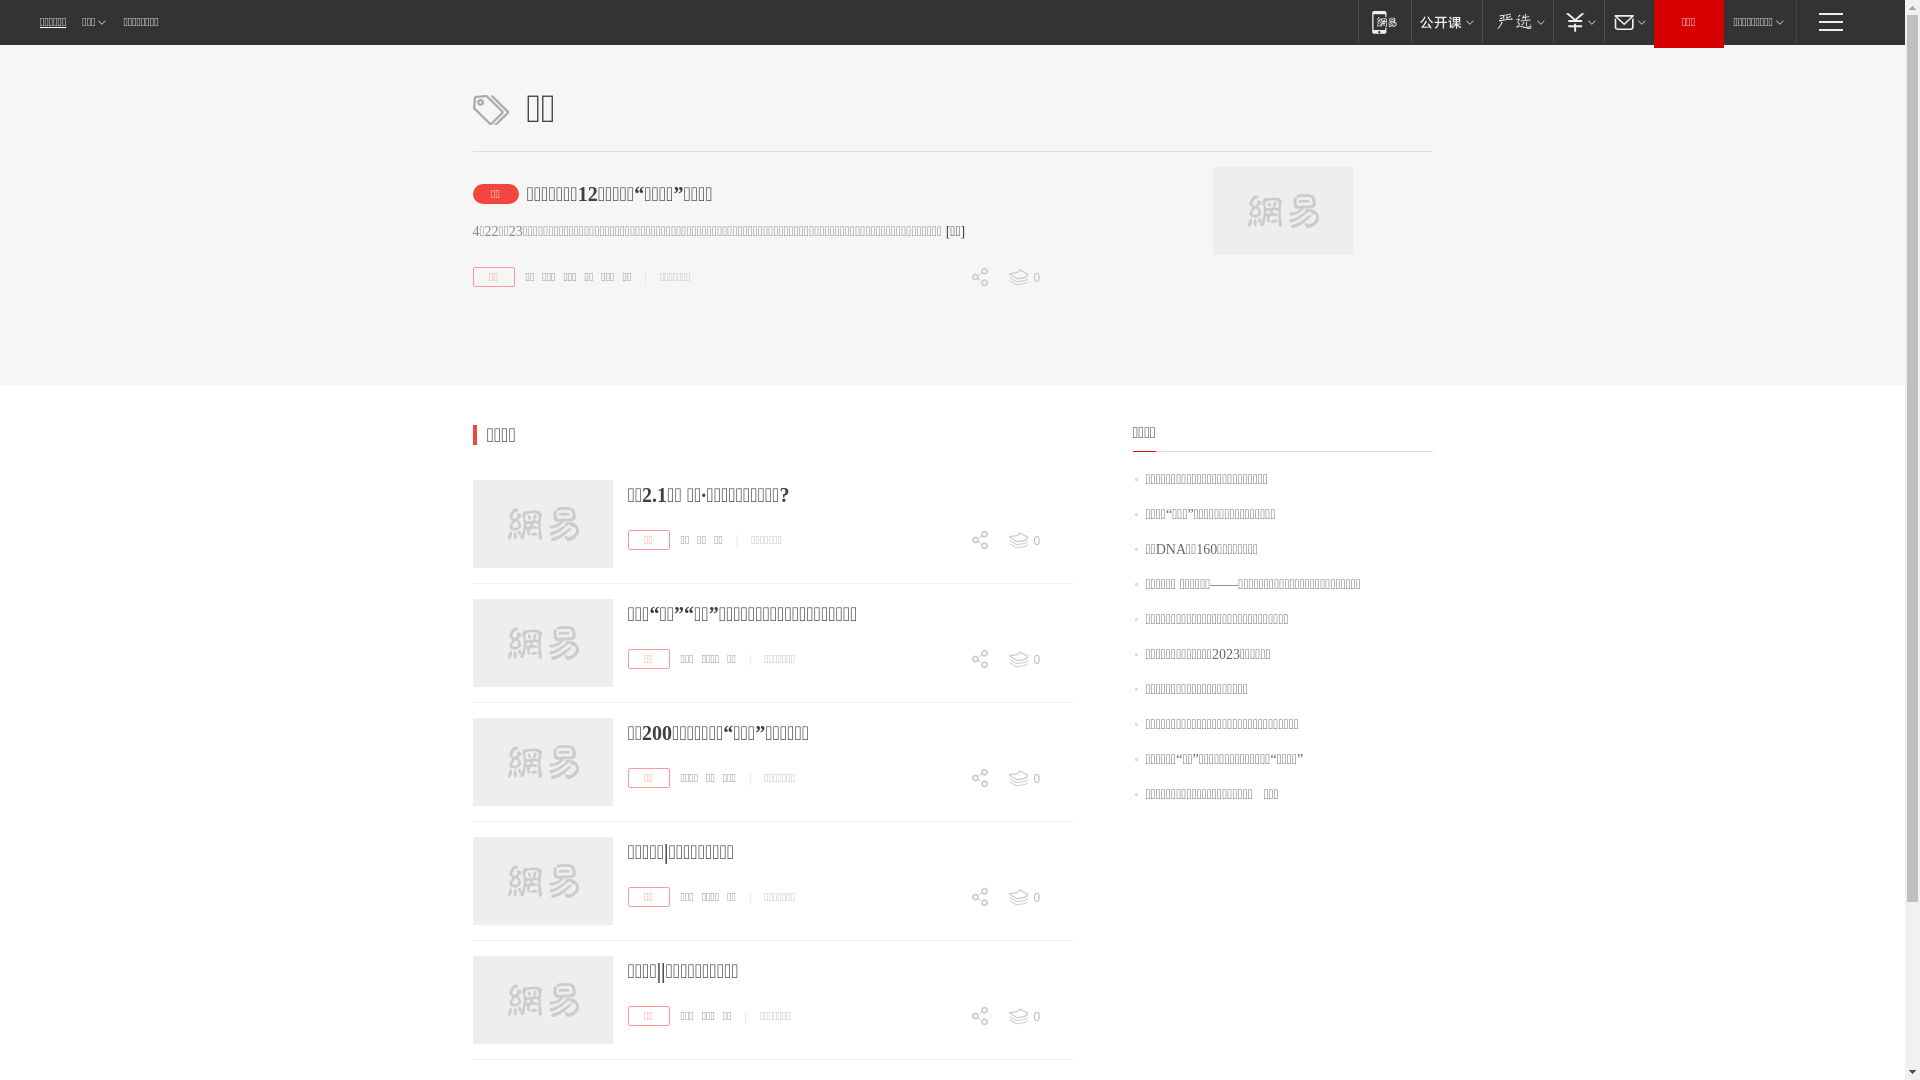  Describe the element at coordinates (940, 680) in the screenshot. I see `0` at that location.